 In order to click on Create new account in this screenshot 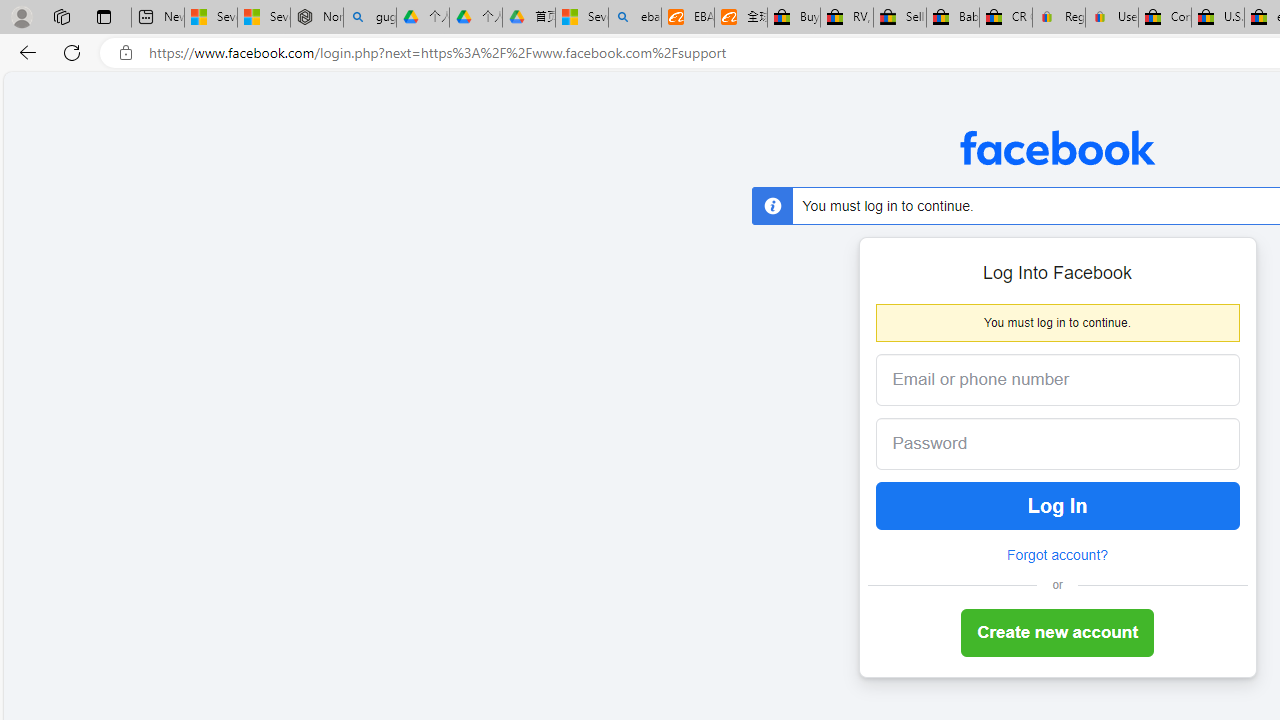, I will do `click(1058, 634)`.